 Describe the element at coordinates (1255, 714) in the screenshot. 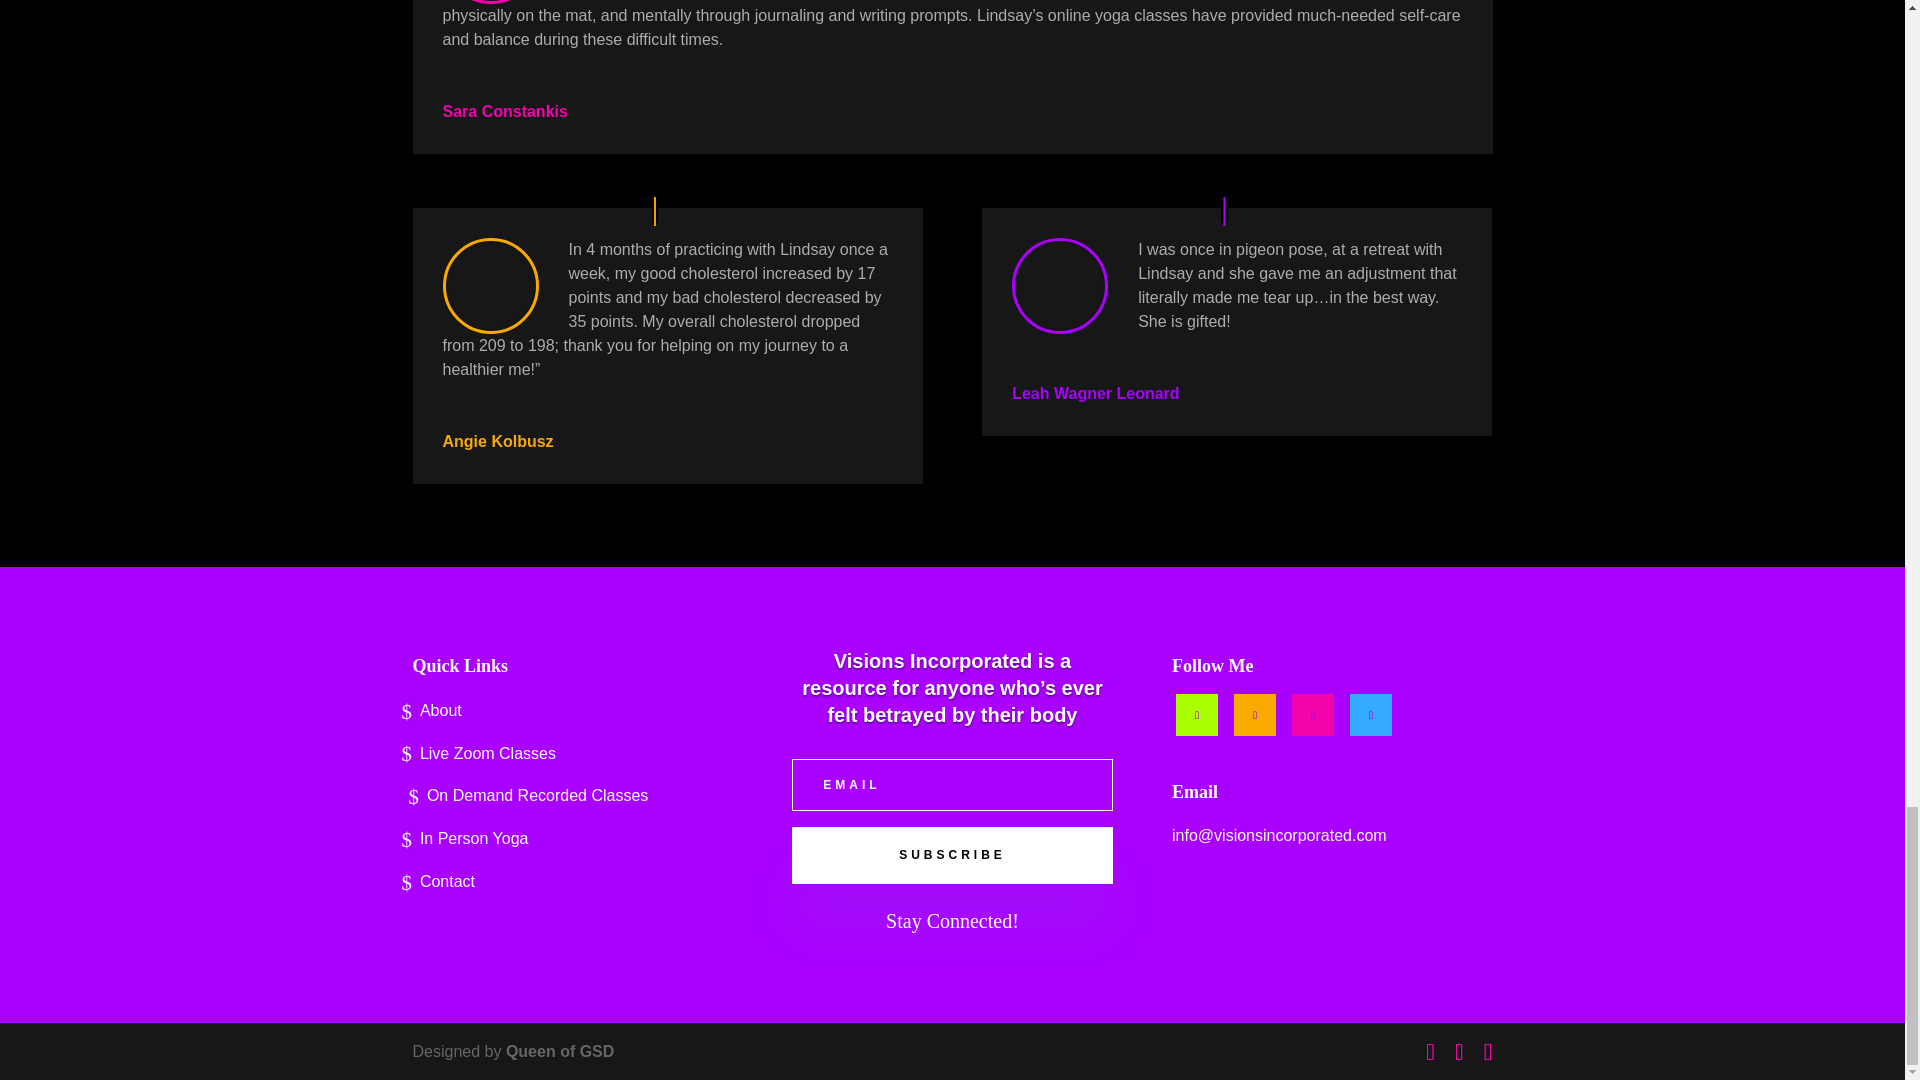

I see `Follow on LinkedIn` at that location.